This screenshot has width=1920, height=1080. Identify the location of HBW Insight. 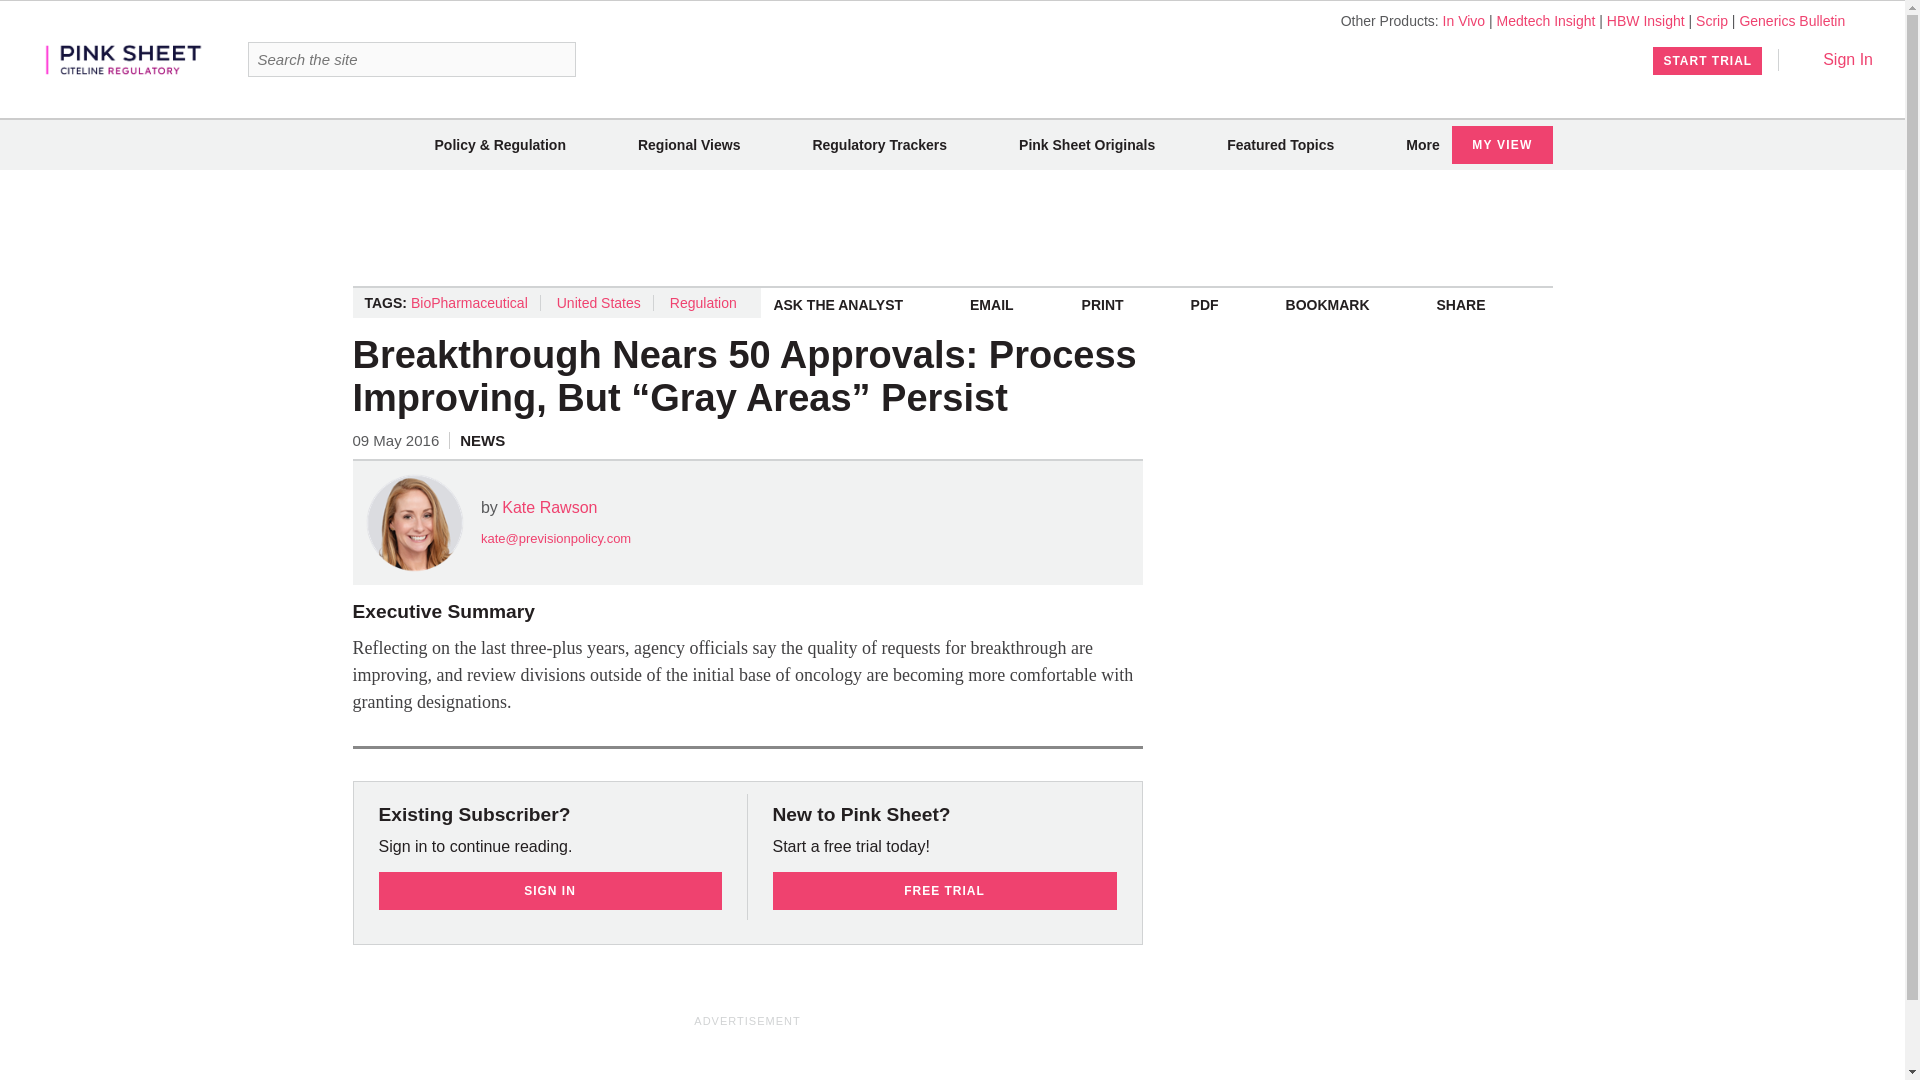
(1646, 20).